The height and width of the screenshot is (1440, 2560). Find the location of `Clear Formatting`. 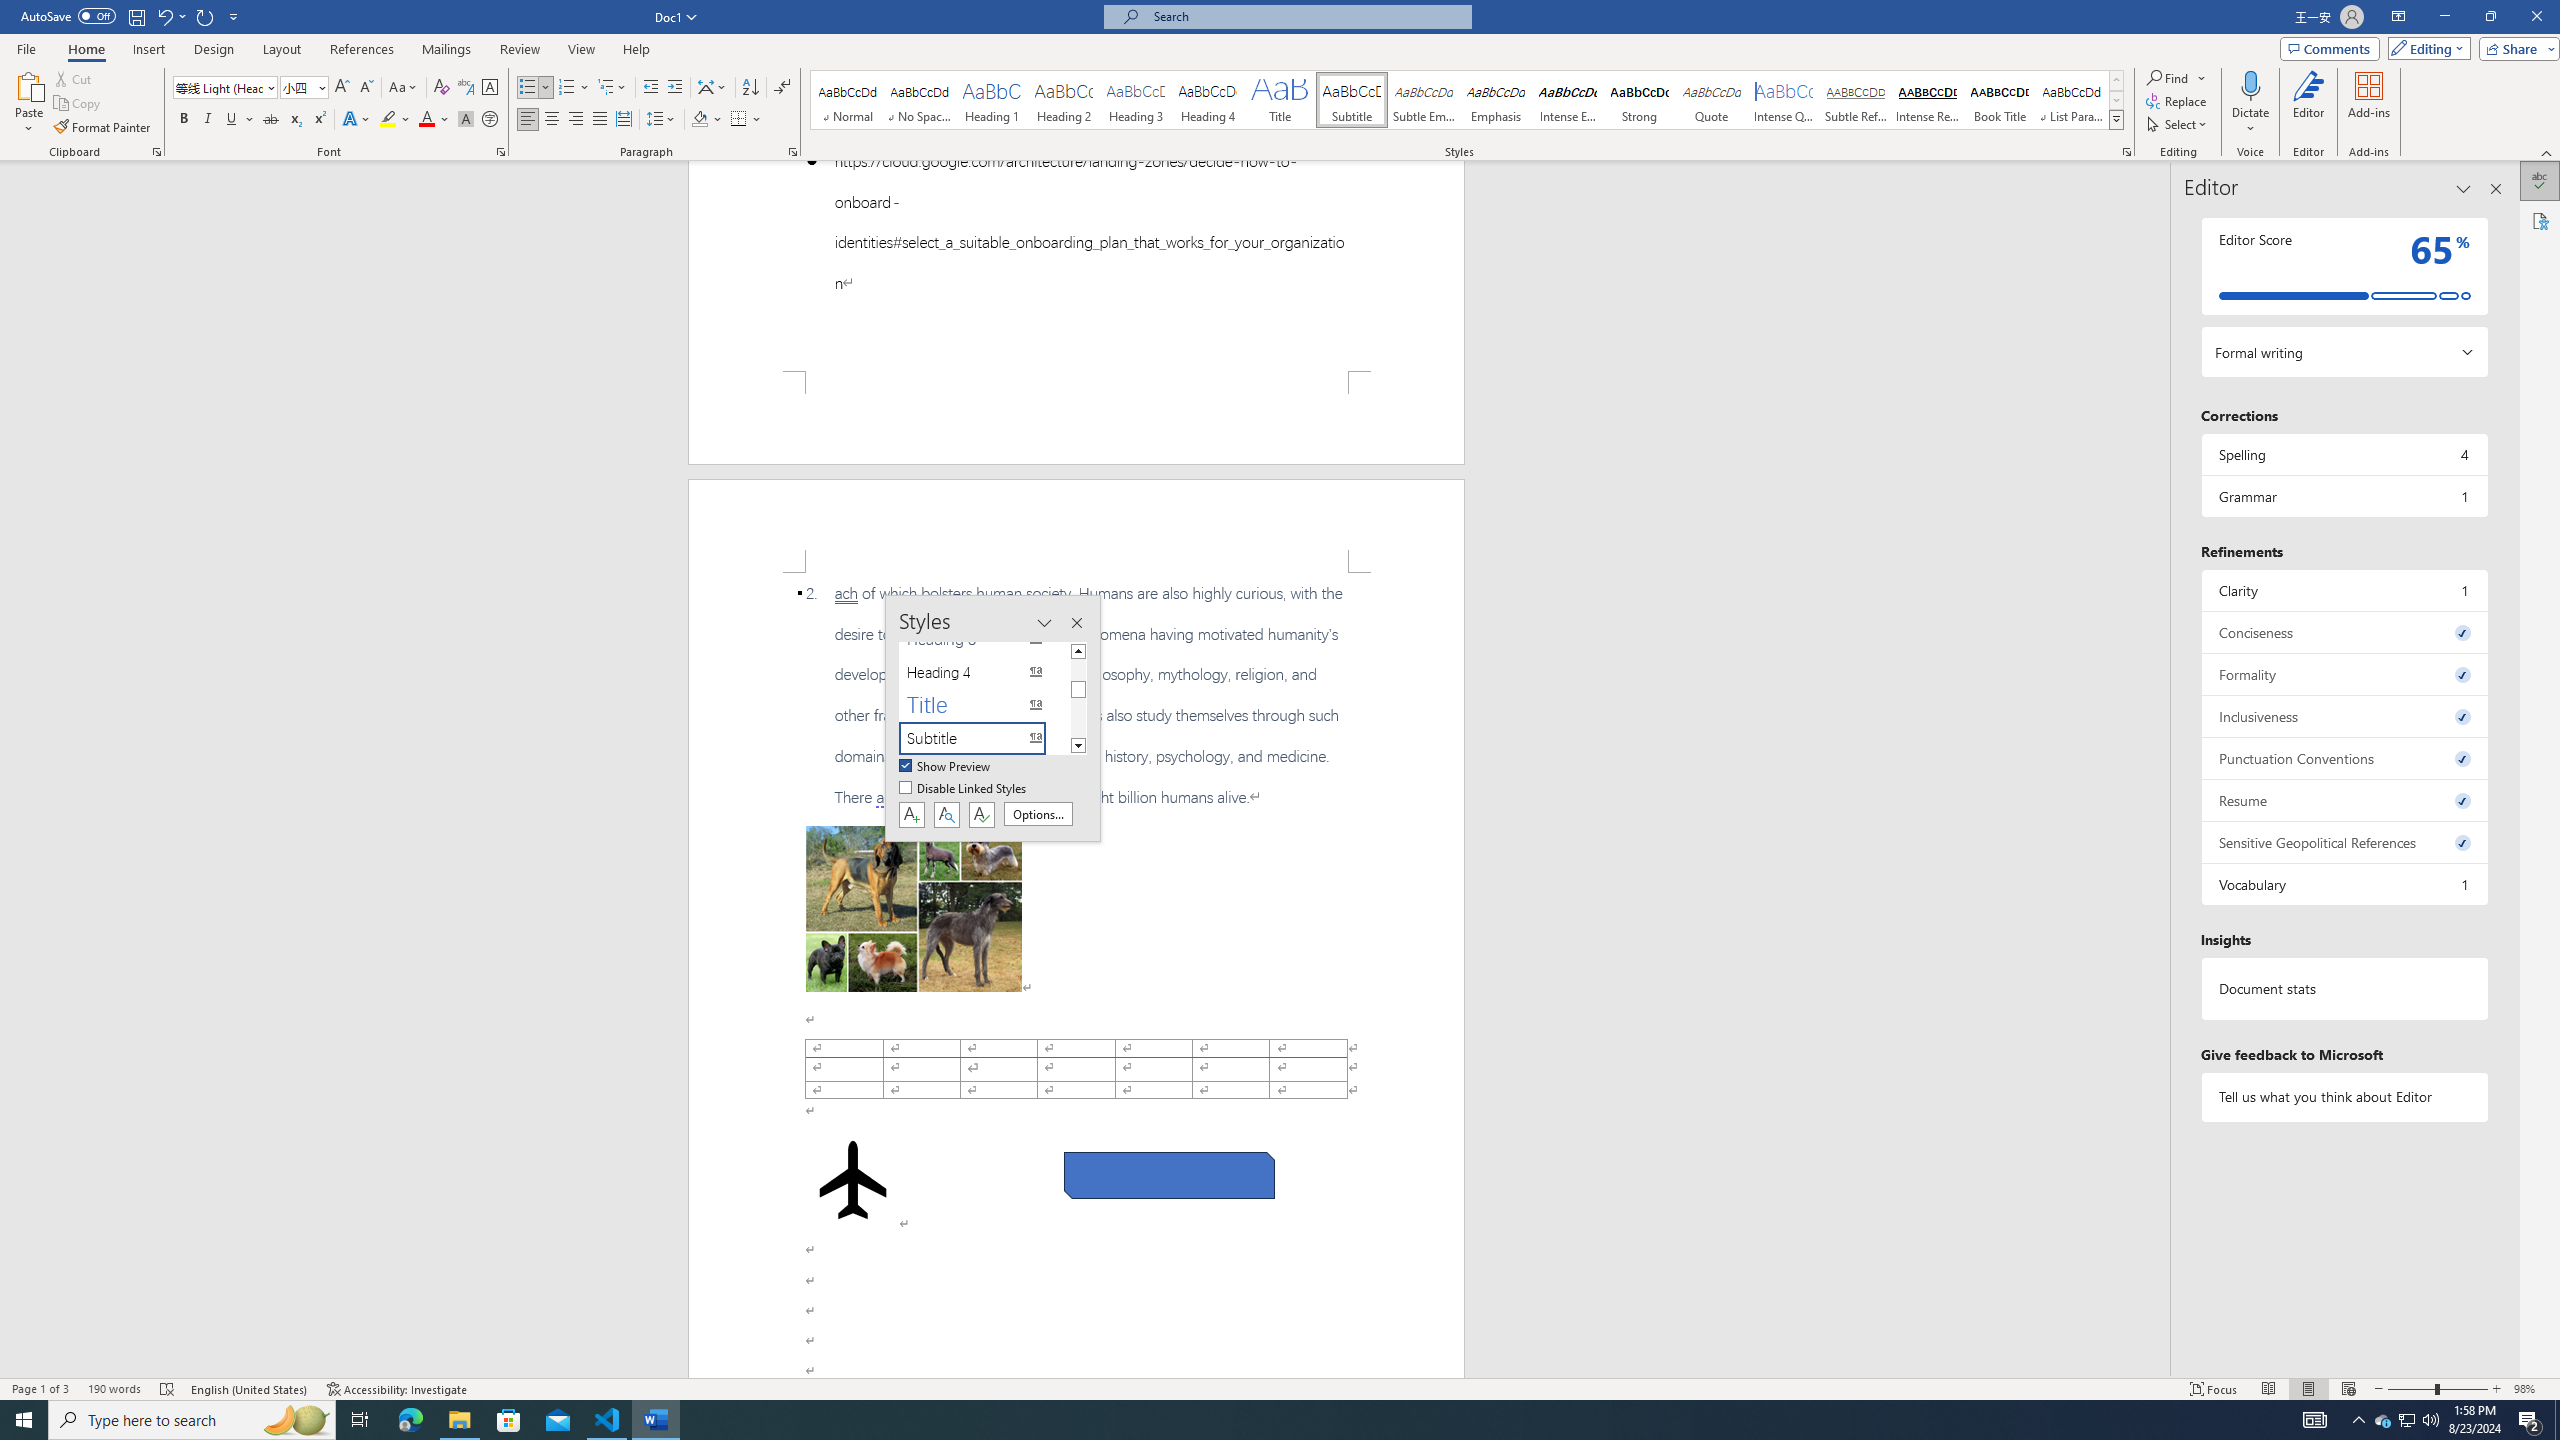

Clear Formatting is located at coordinates (442, 88).